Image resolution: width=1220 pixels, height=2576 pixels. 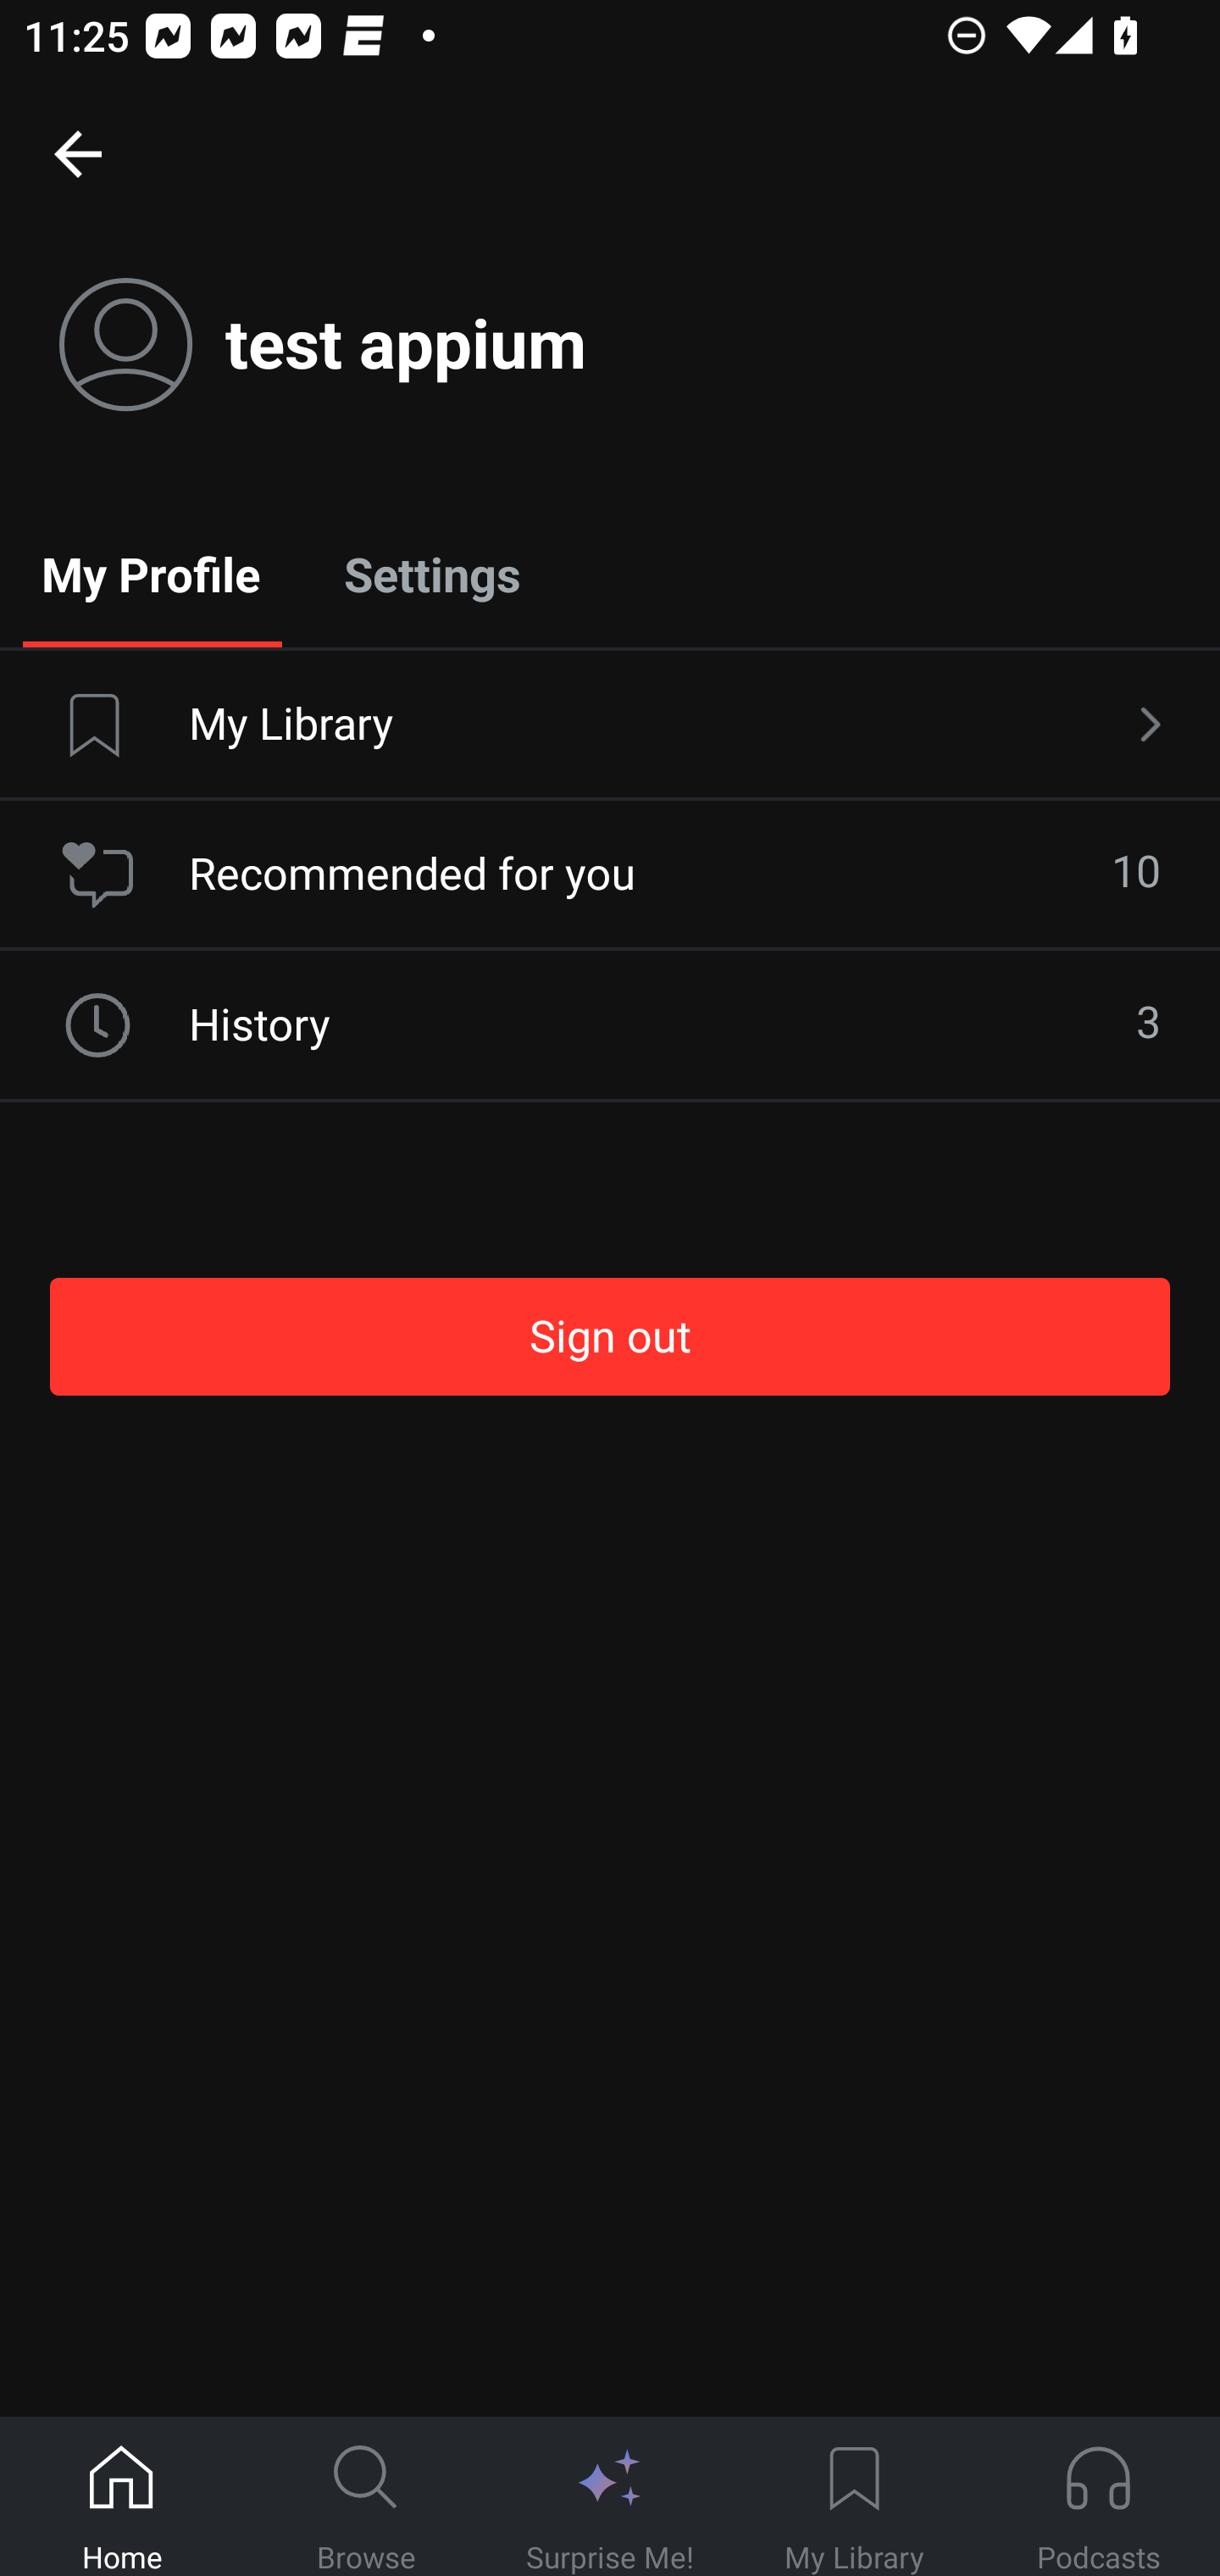 I want to click on Home, so click(x=122, y=2497).